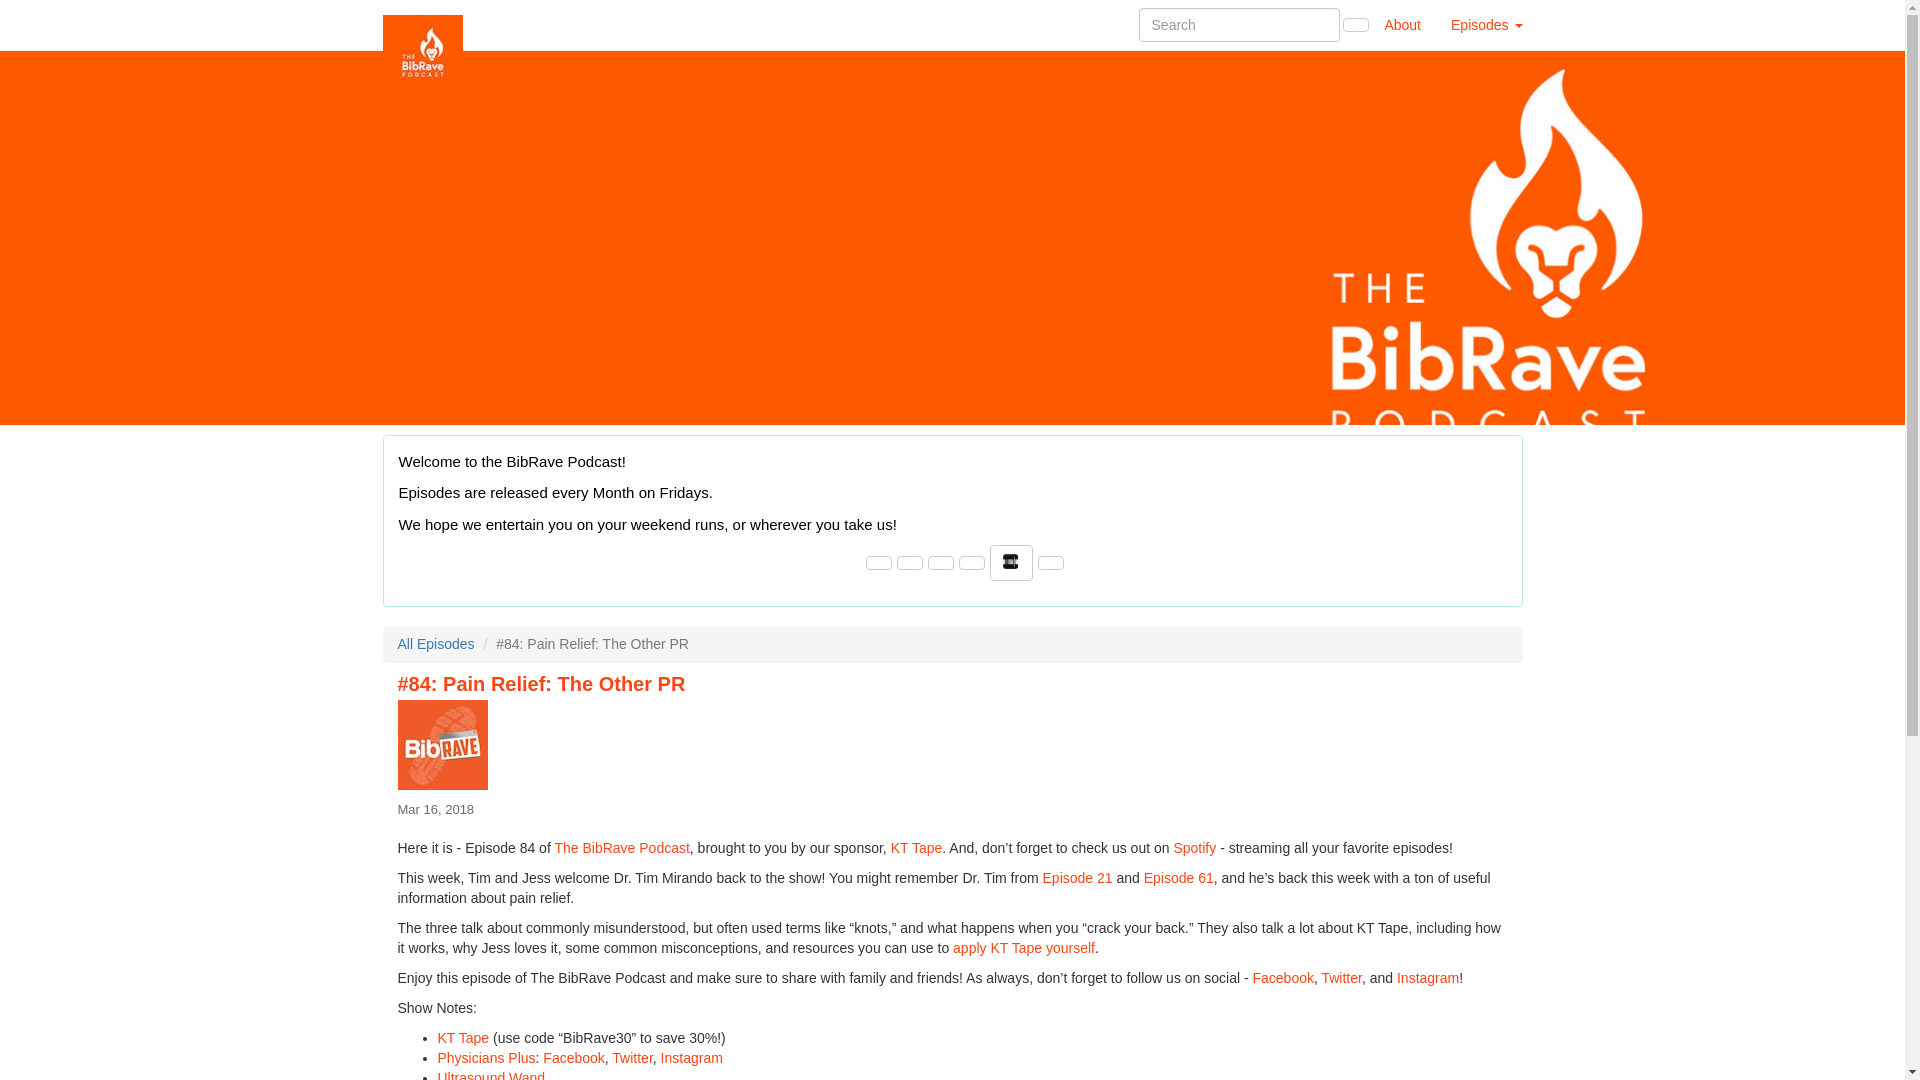 Image resolution: width=1920 pixels, height=1080 pixels. What do you see at coordinates (1402, 24) in the screenshot?
I see `About` at bounding box center [1402, 24].